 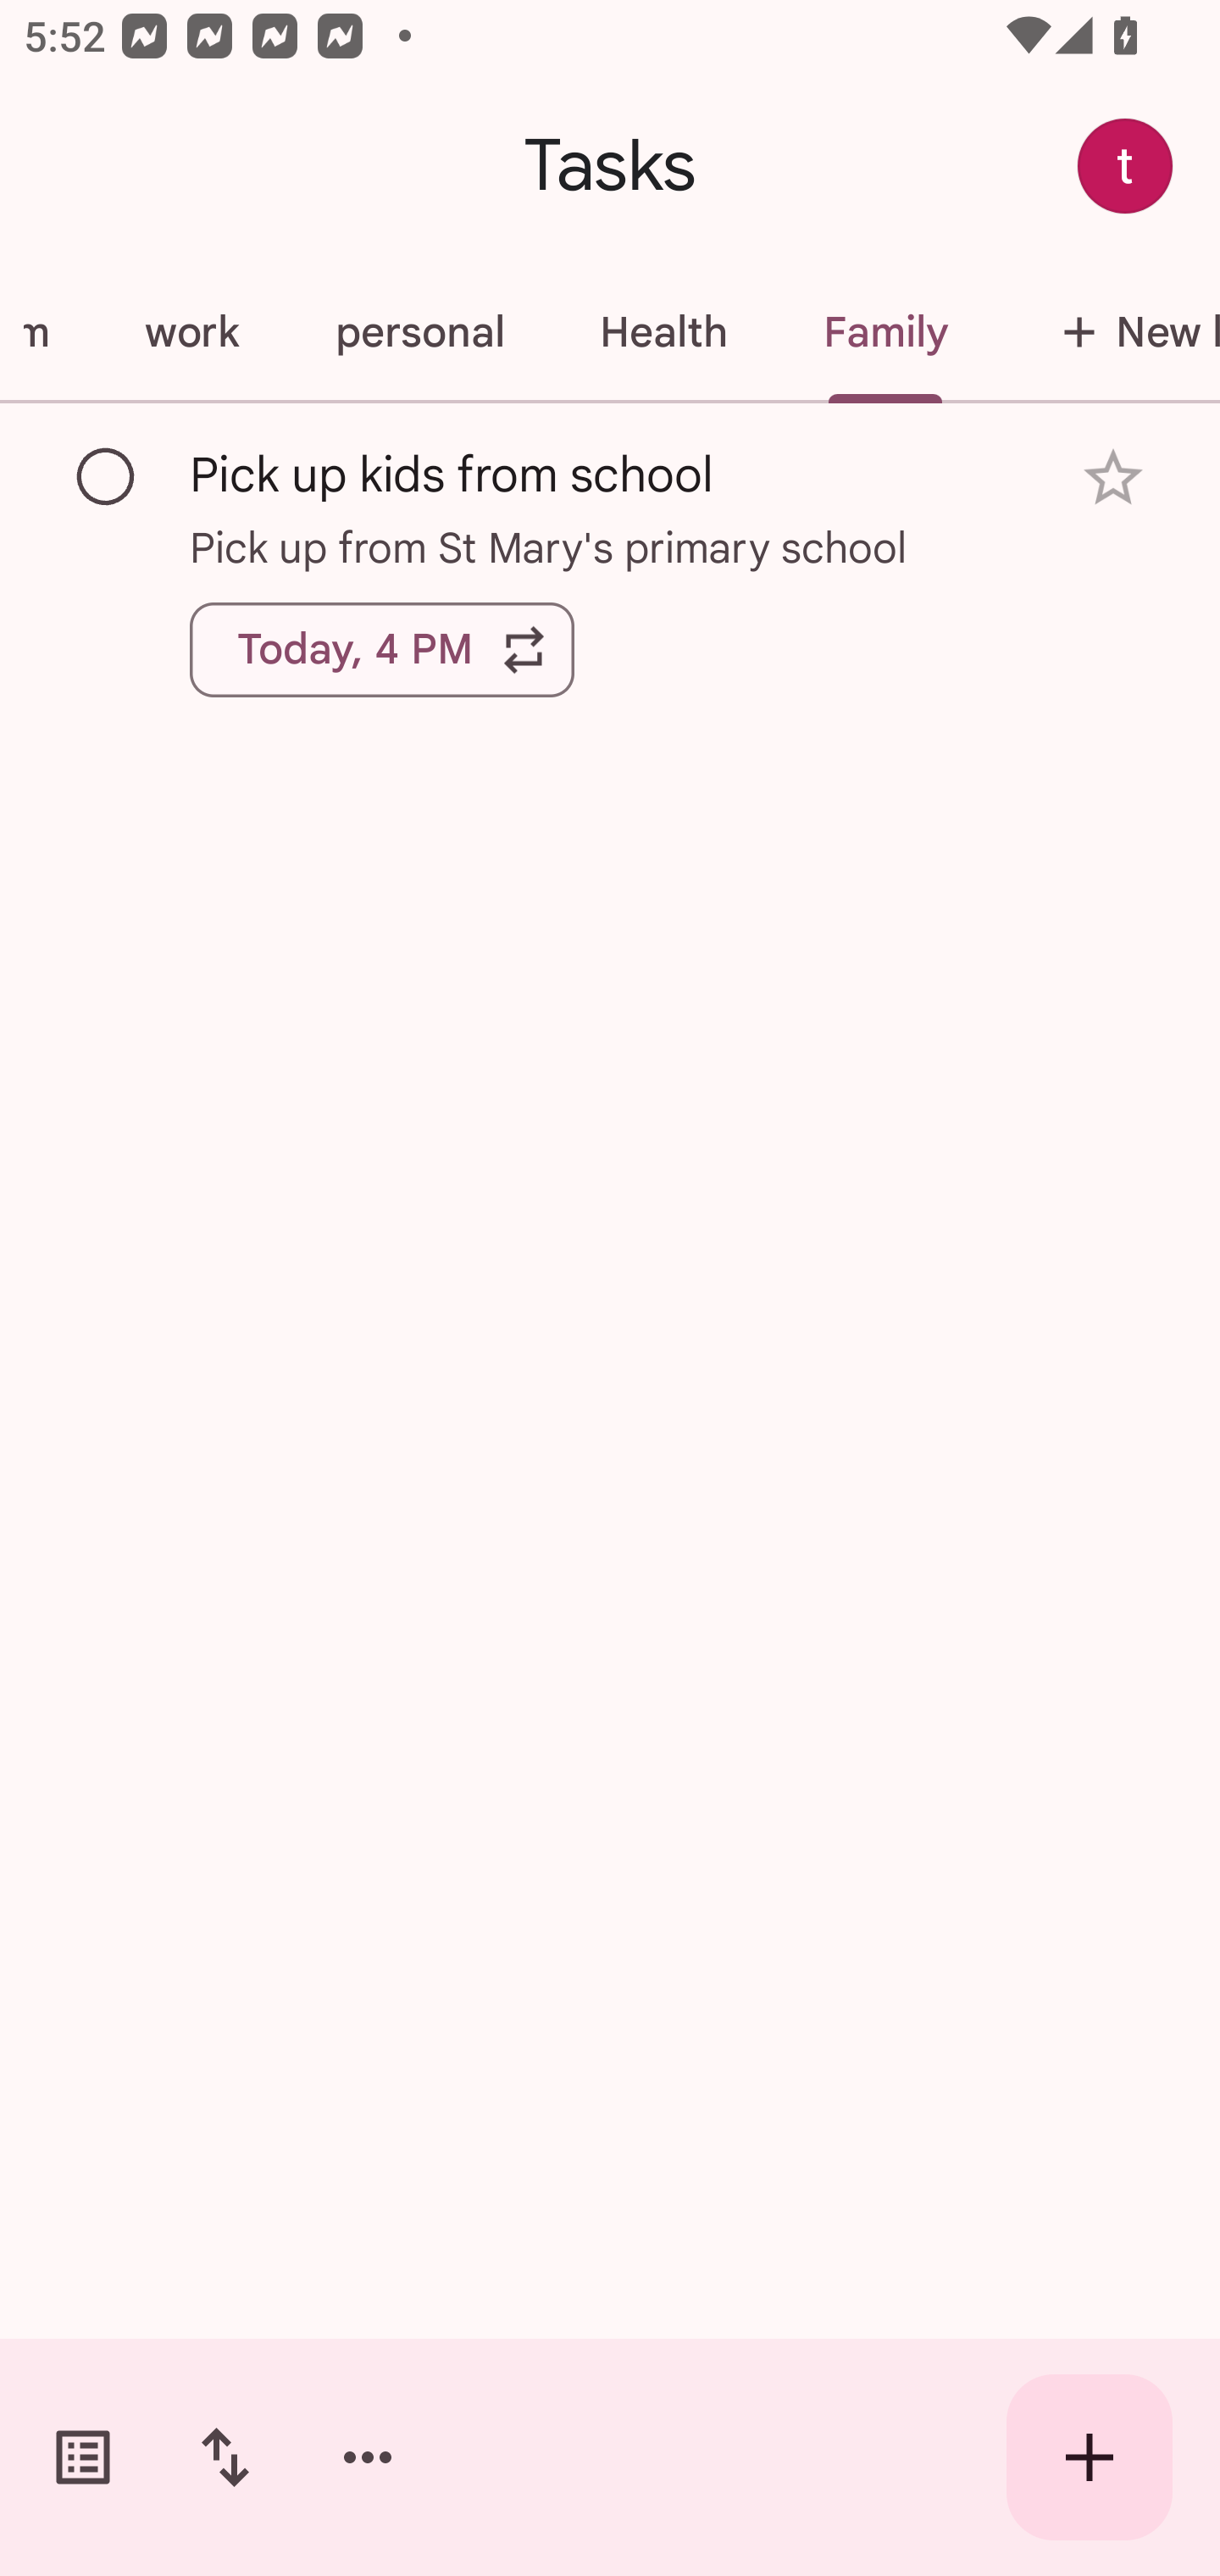 I want to click on personal, so click(x=419, y=332).